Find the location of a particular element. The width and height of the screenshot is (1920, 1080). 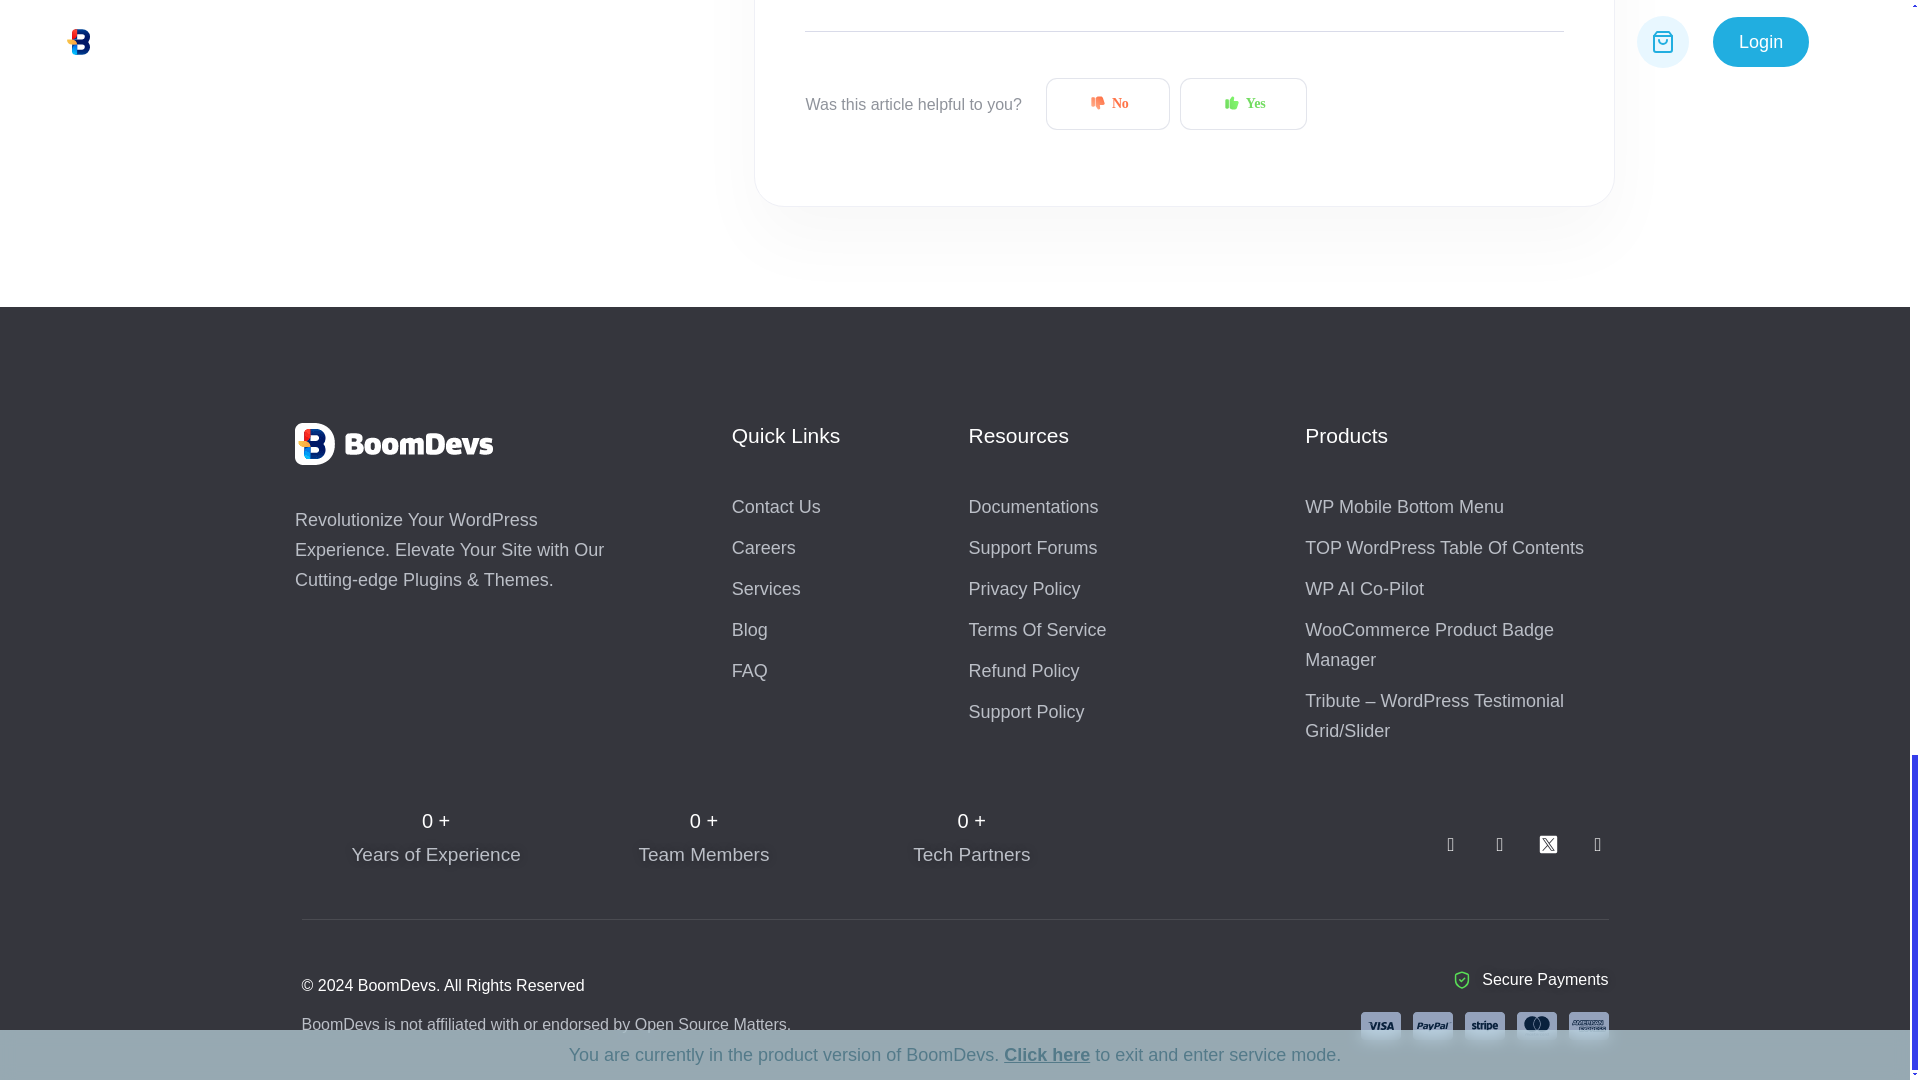

No votes yet is located at coordinates (1108, 103).